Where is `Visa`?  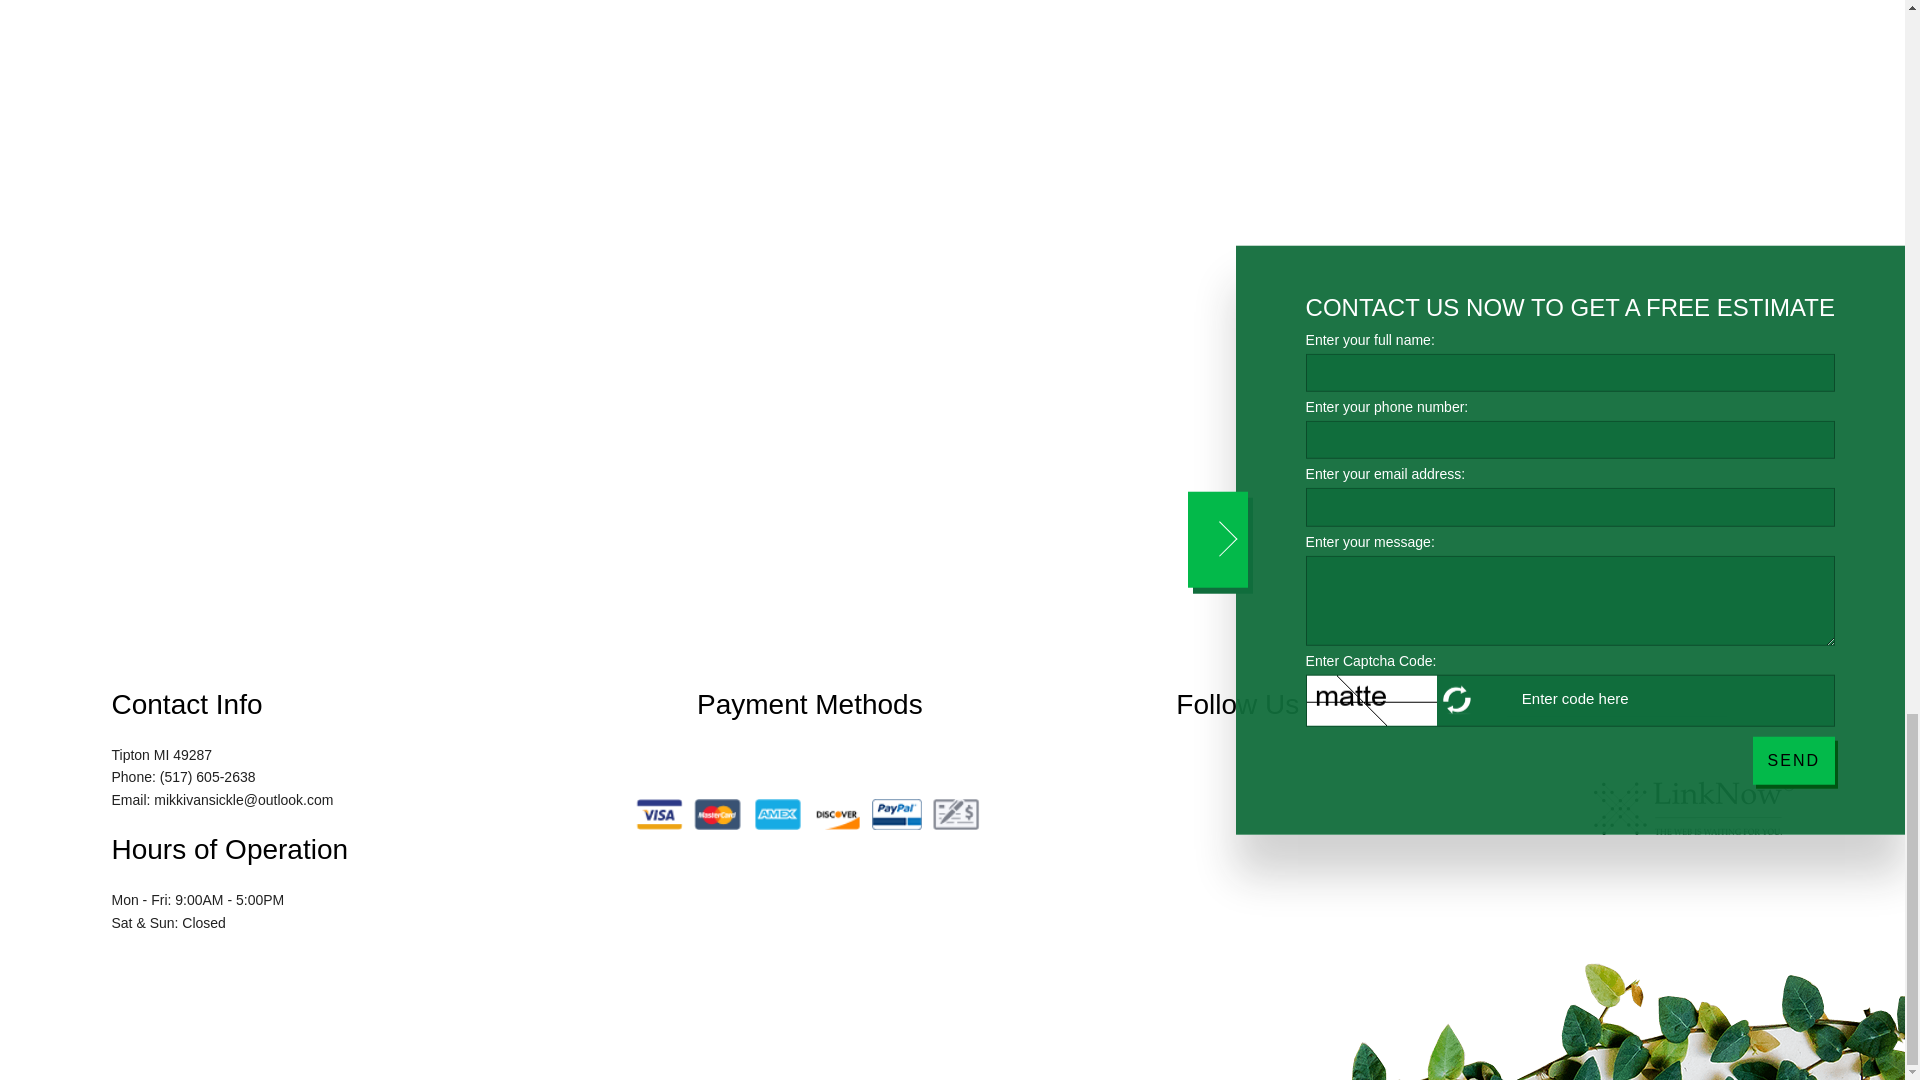 Visa is located at coordinates (658, 814).